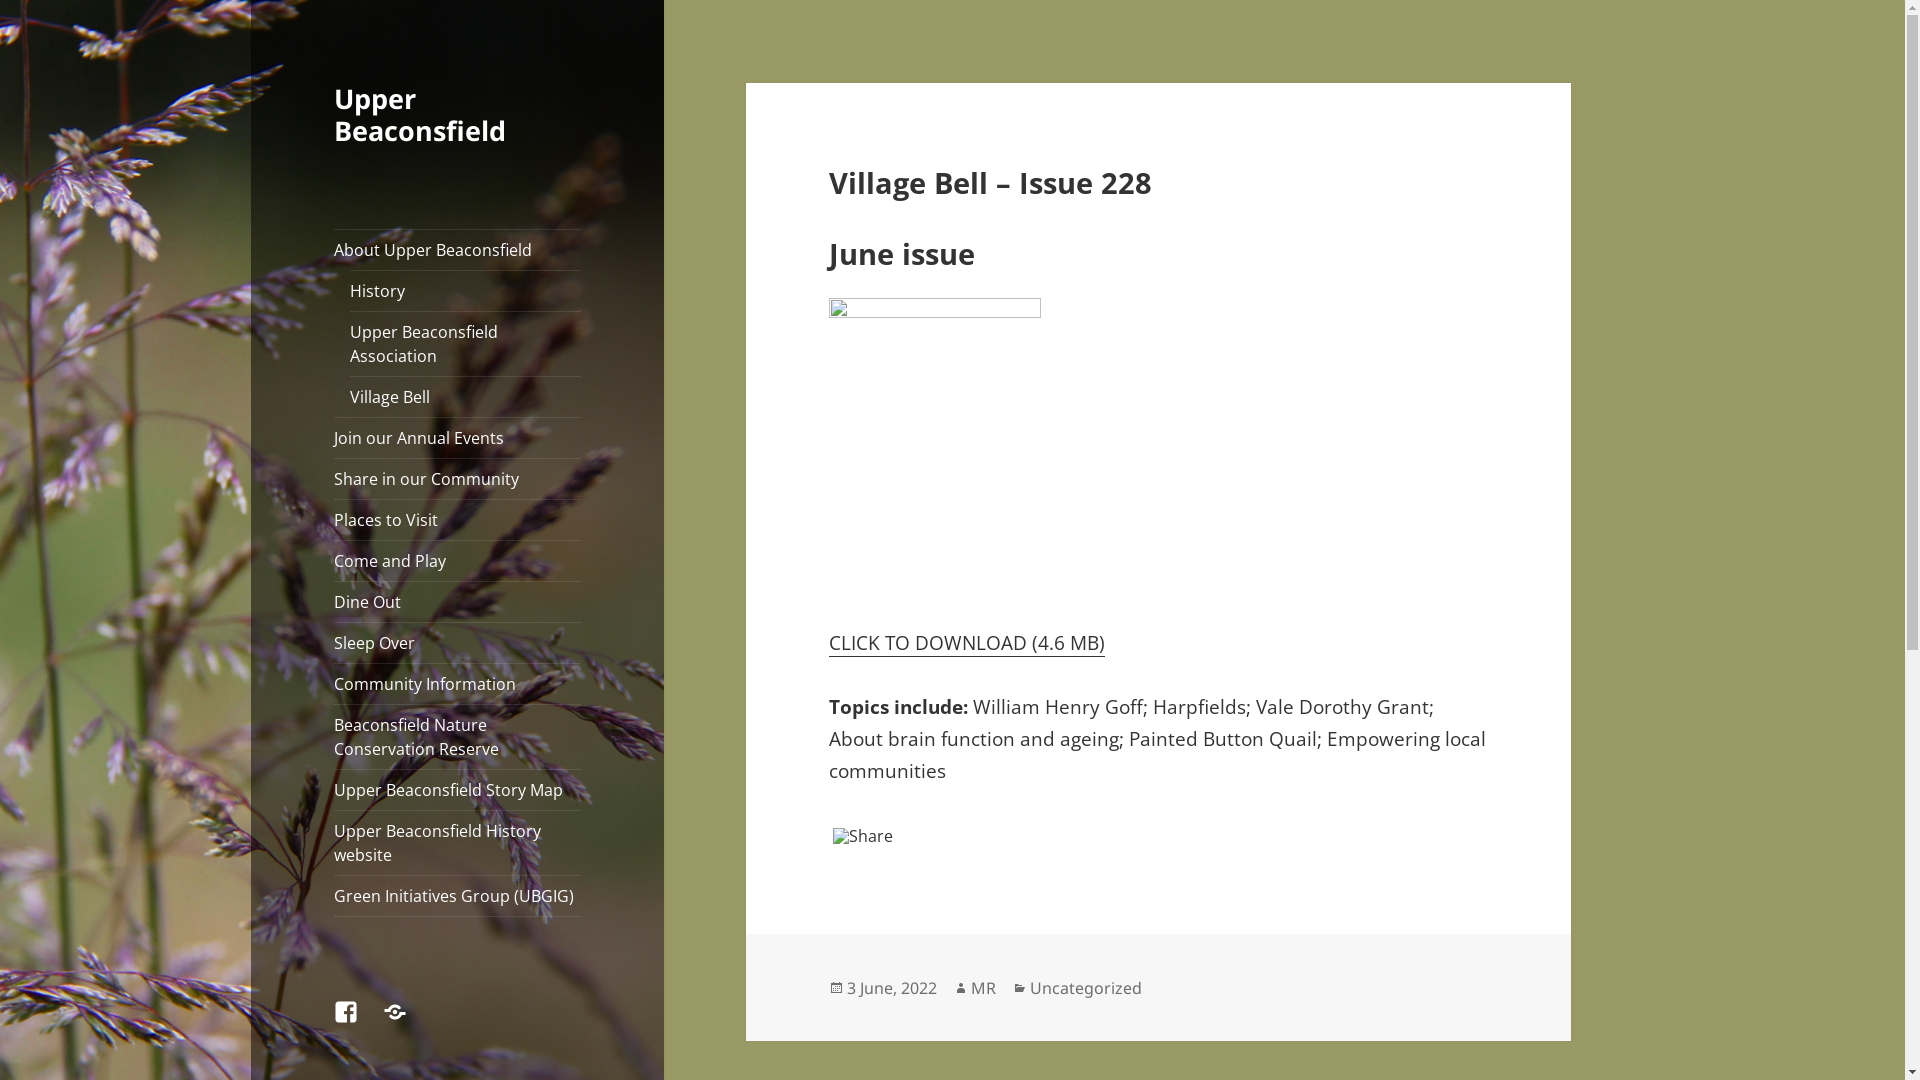 Image resolution: width=1920 pixels, height=1080 pixels. I want to click on Share in our Community, so click(458, 479).